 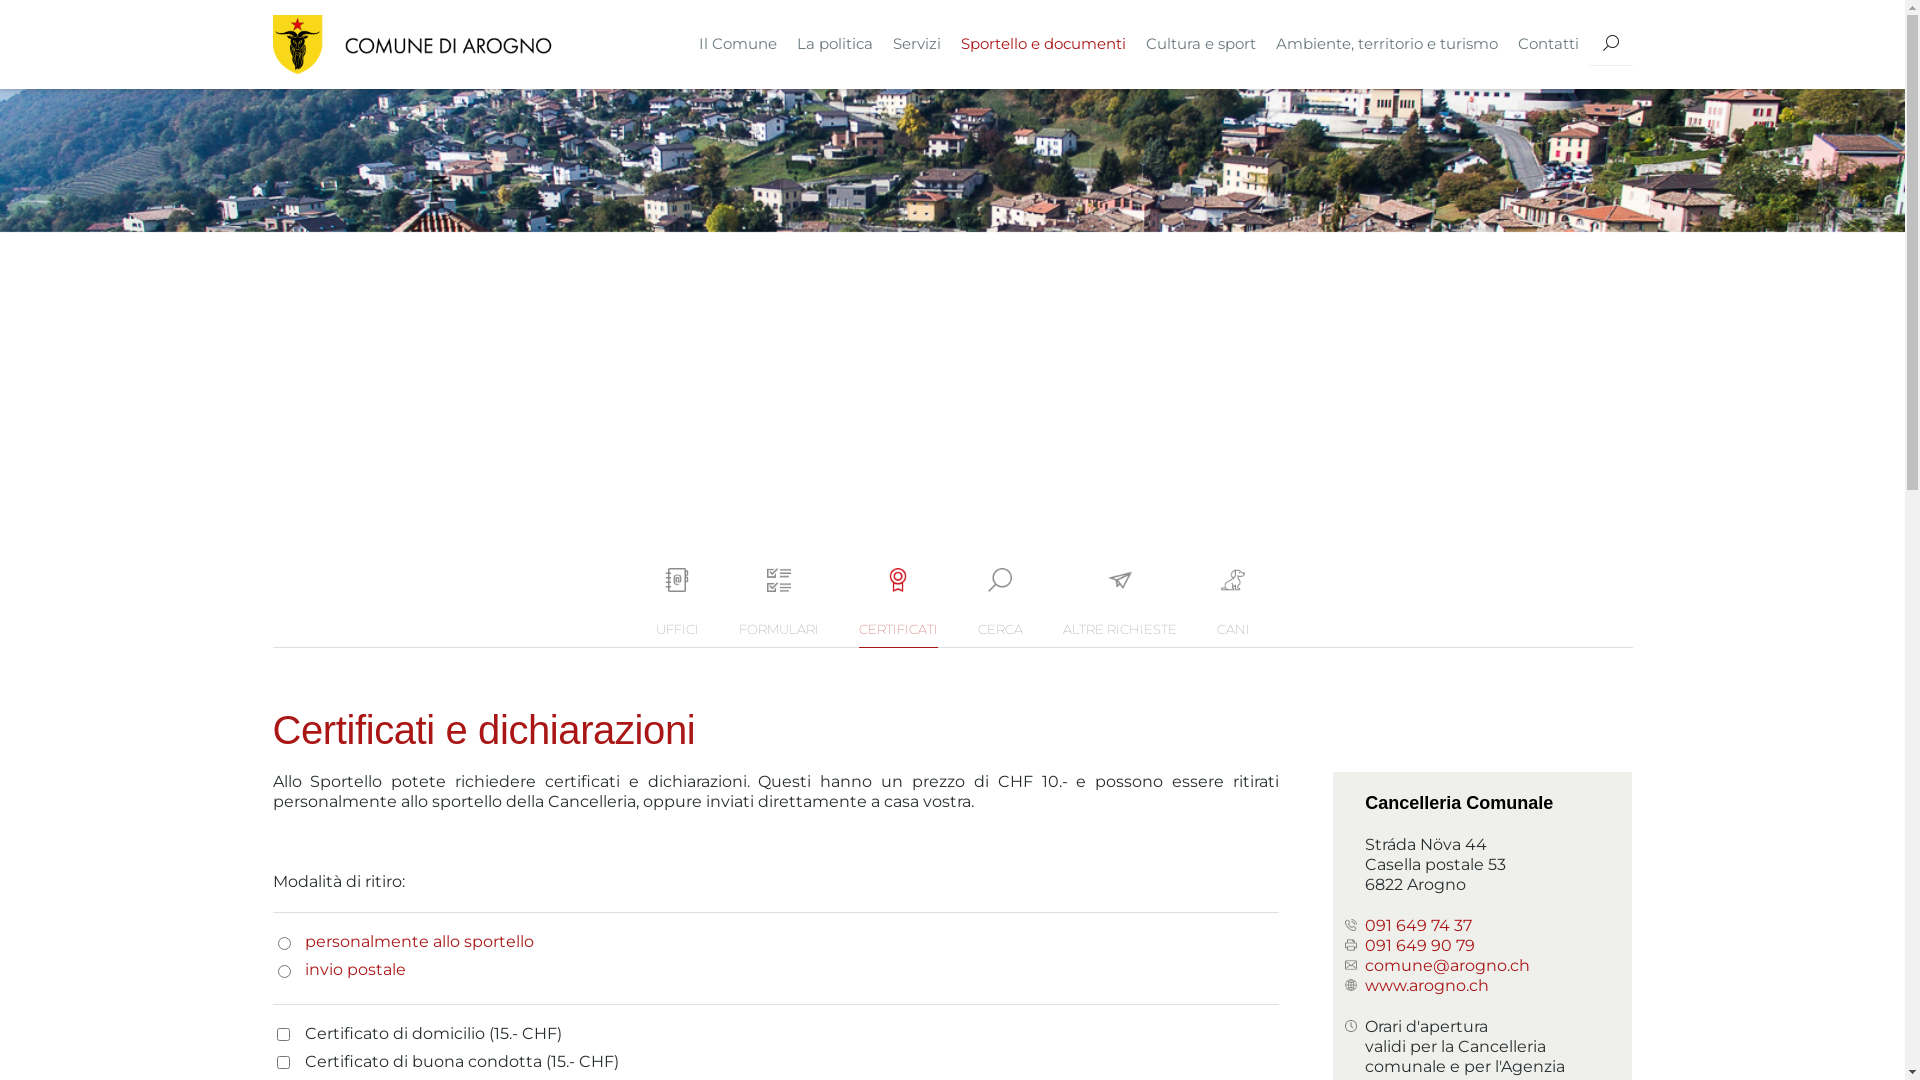 What do you see at coordinates (778, 608) in the screenshot?
I see `FORMULARI` at bounding box center [778, 608].